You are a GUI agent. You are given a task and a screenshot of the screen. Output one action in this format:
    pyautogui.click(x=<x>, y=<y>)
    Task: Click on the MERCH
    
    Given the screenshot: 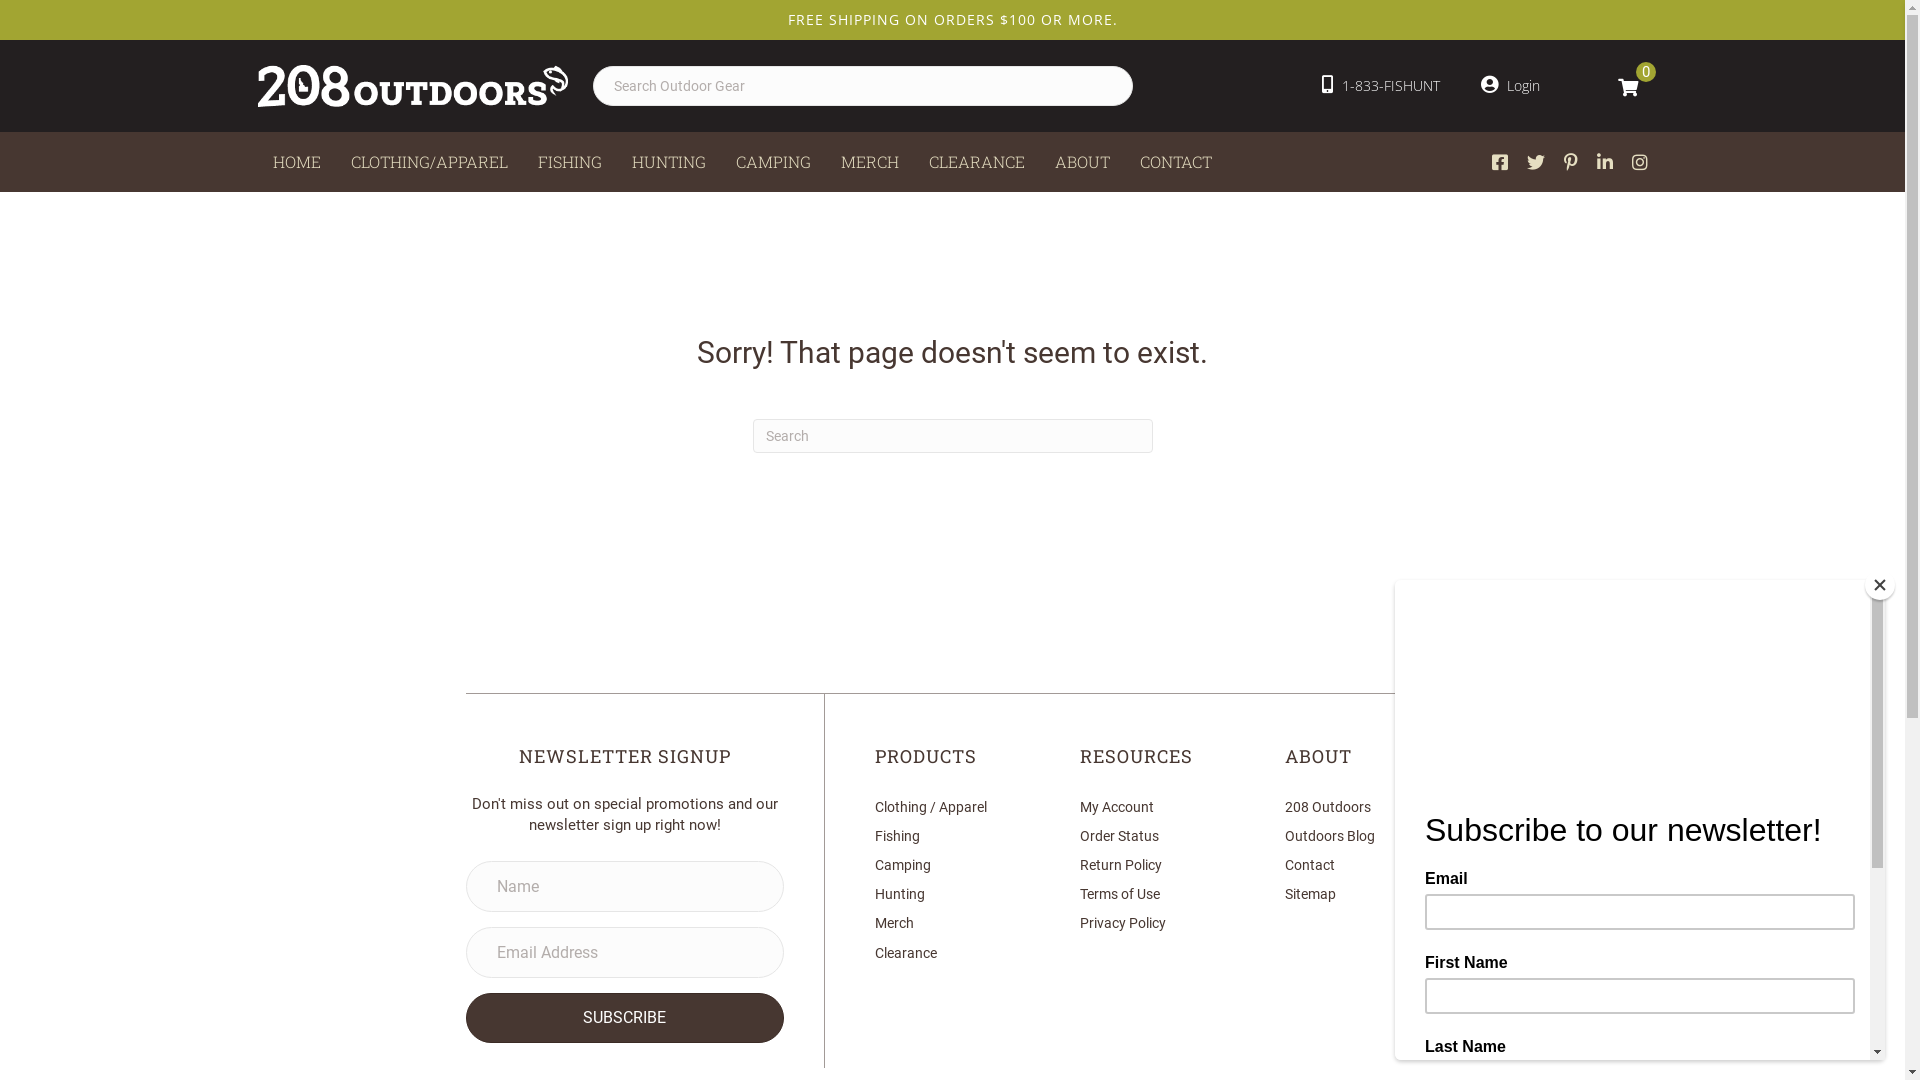 What is the action you would take?
    pyautogui.click(x=870, y=162)
    